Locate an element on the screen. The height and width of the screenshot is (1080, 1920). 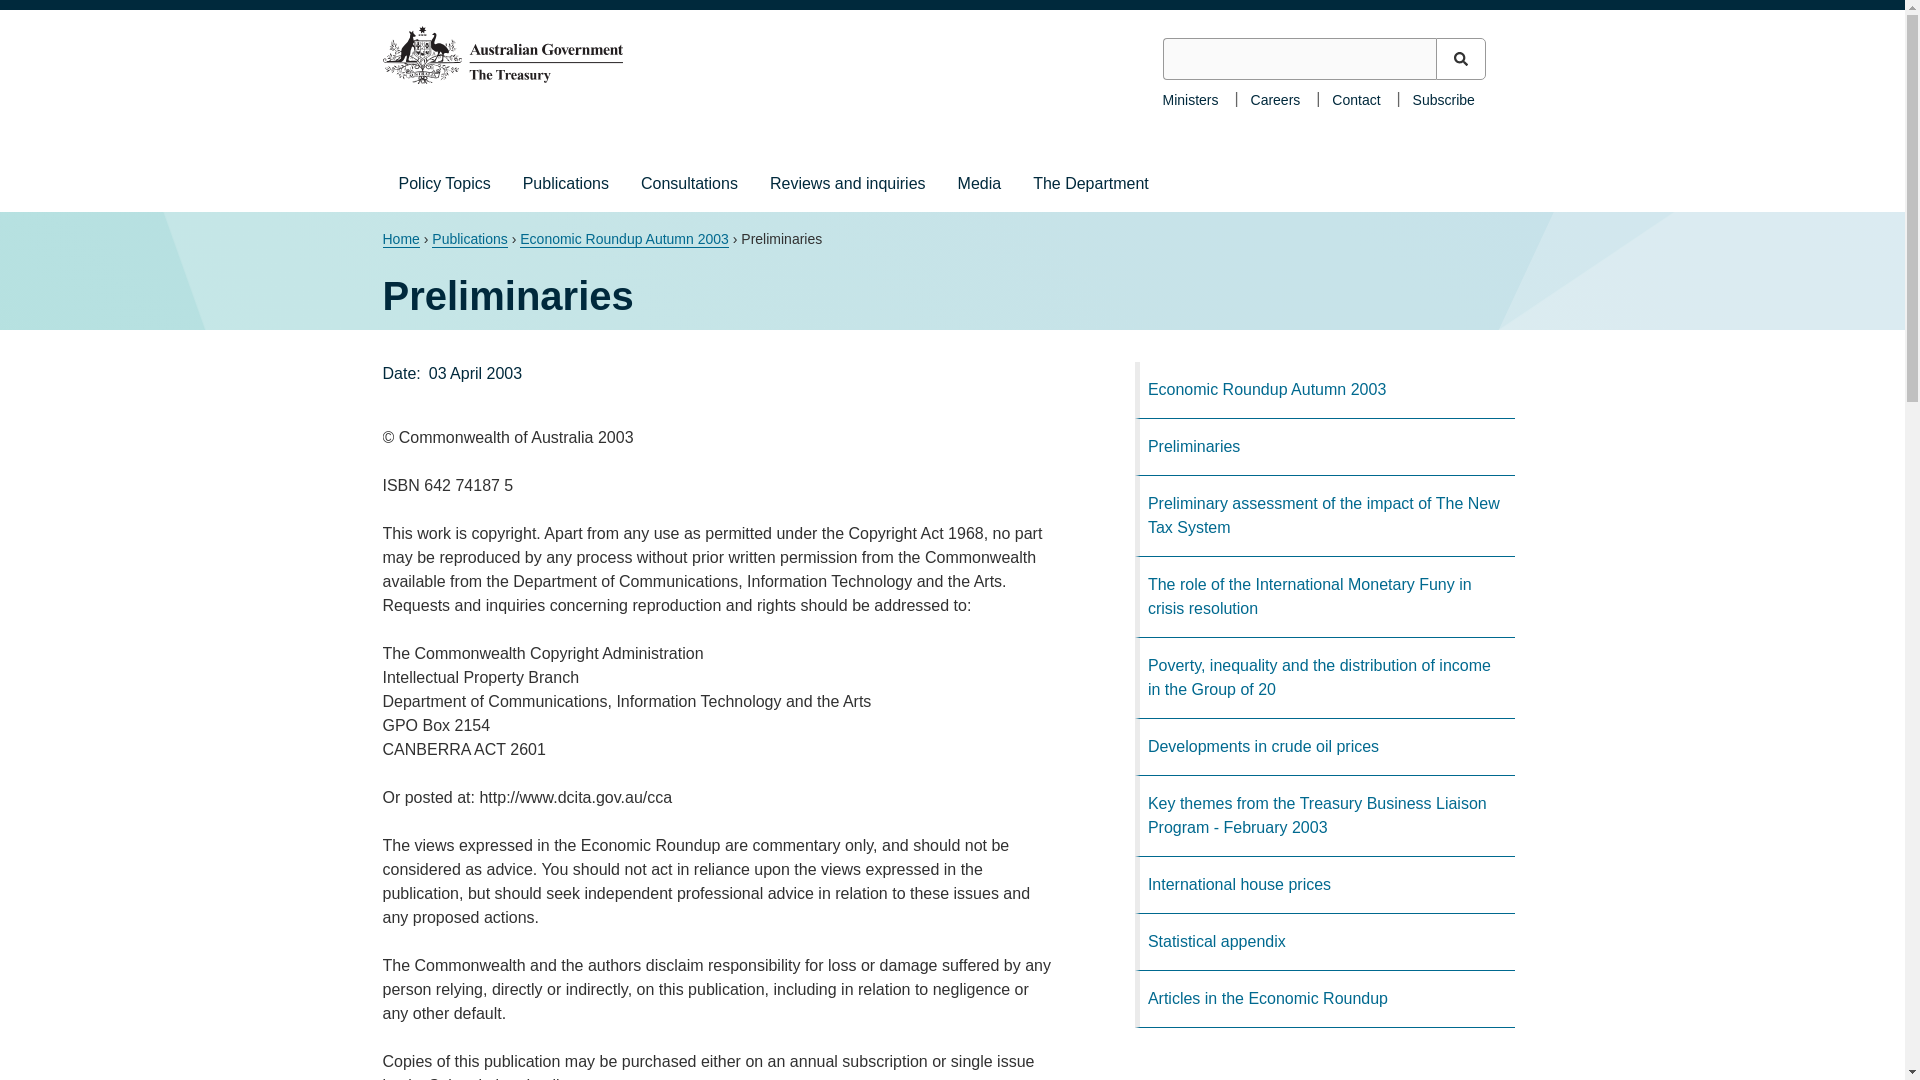
Policy Topics is located at coordinates (444, 183).